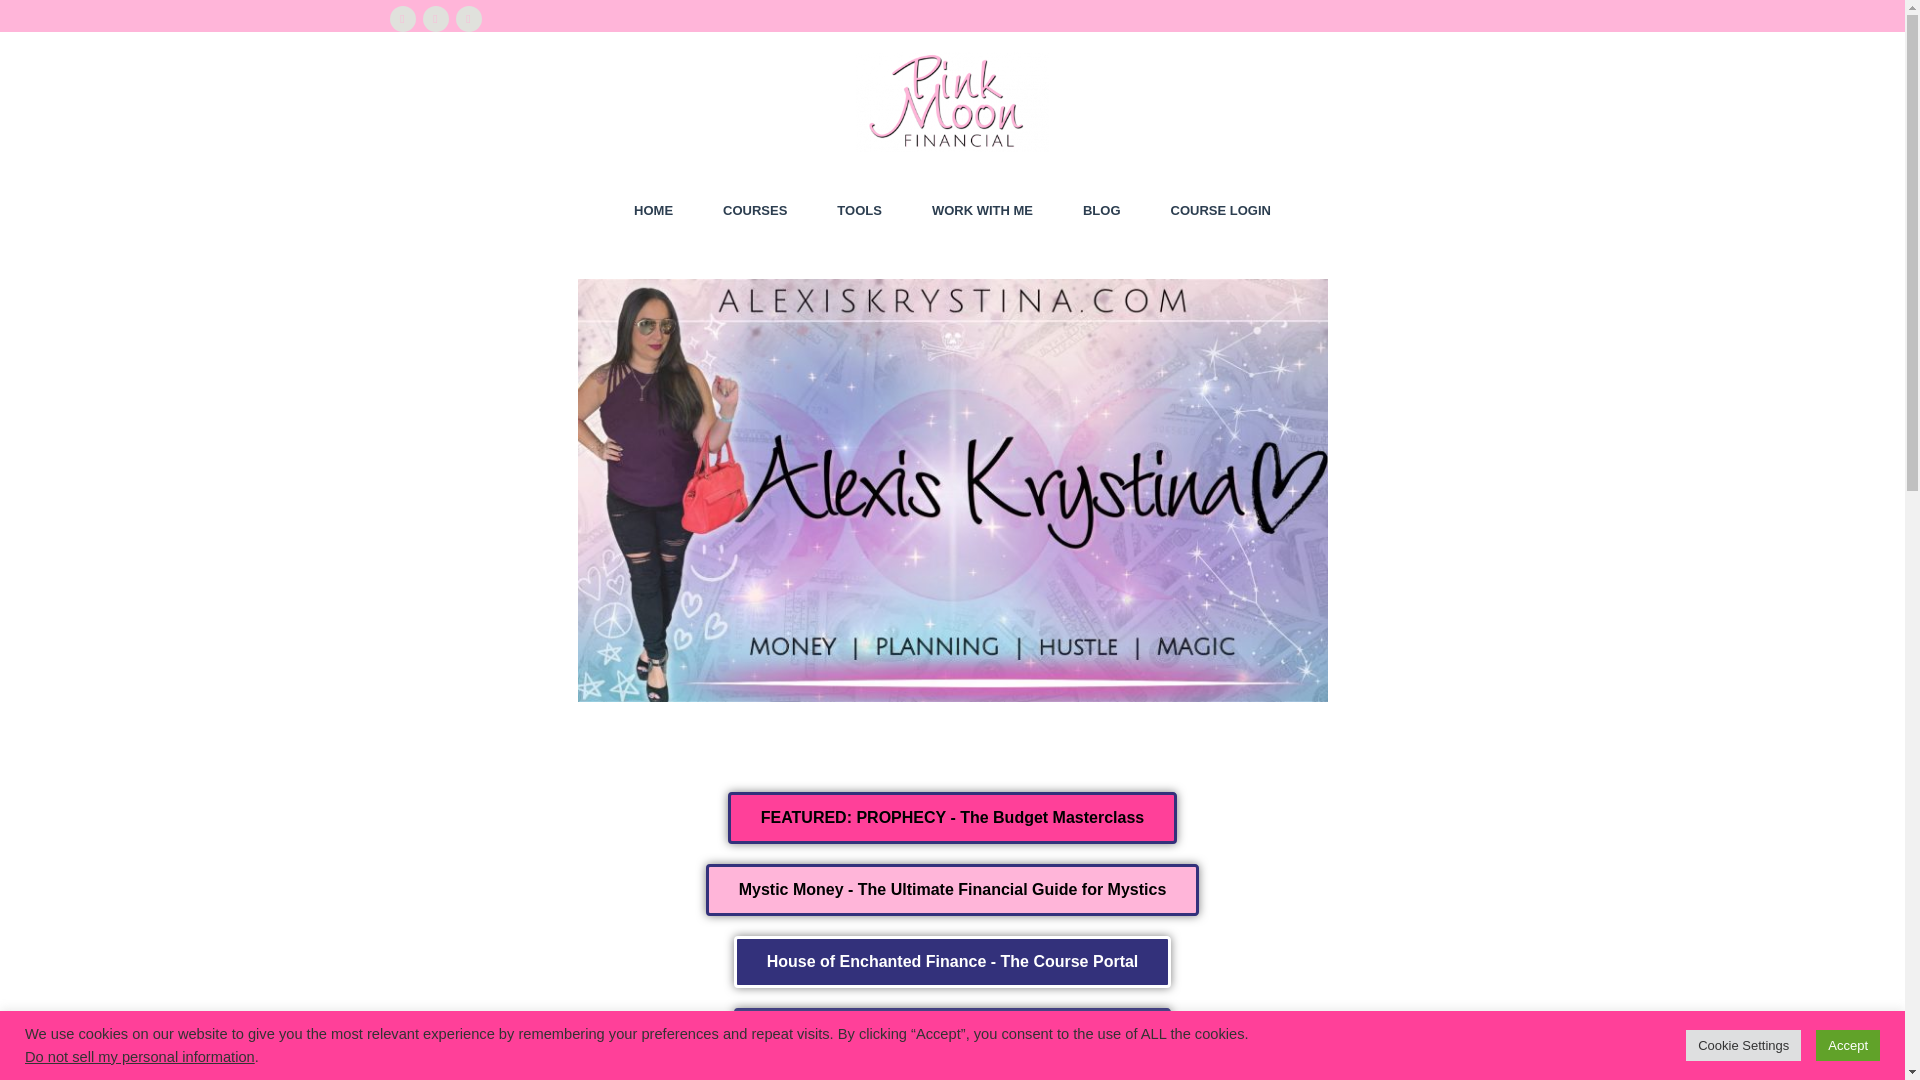  What do you see at coordinates (859, 210) in the screenshot?
I see `TOOLS` at bounding box center [859, 210].